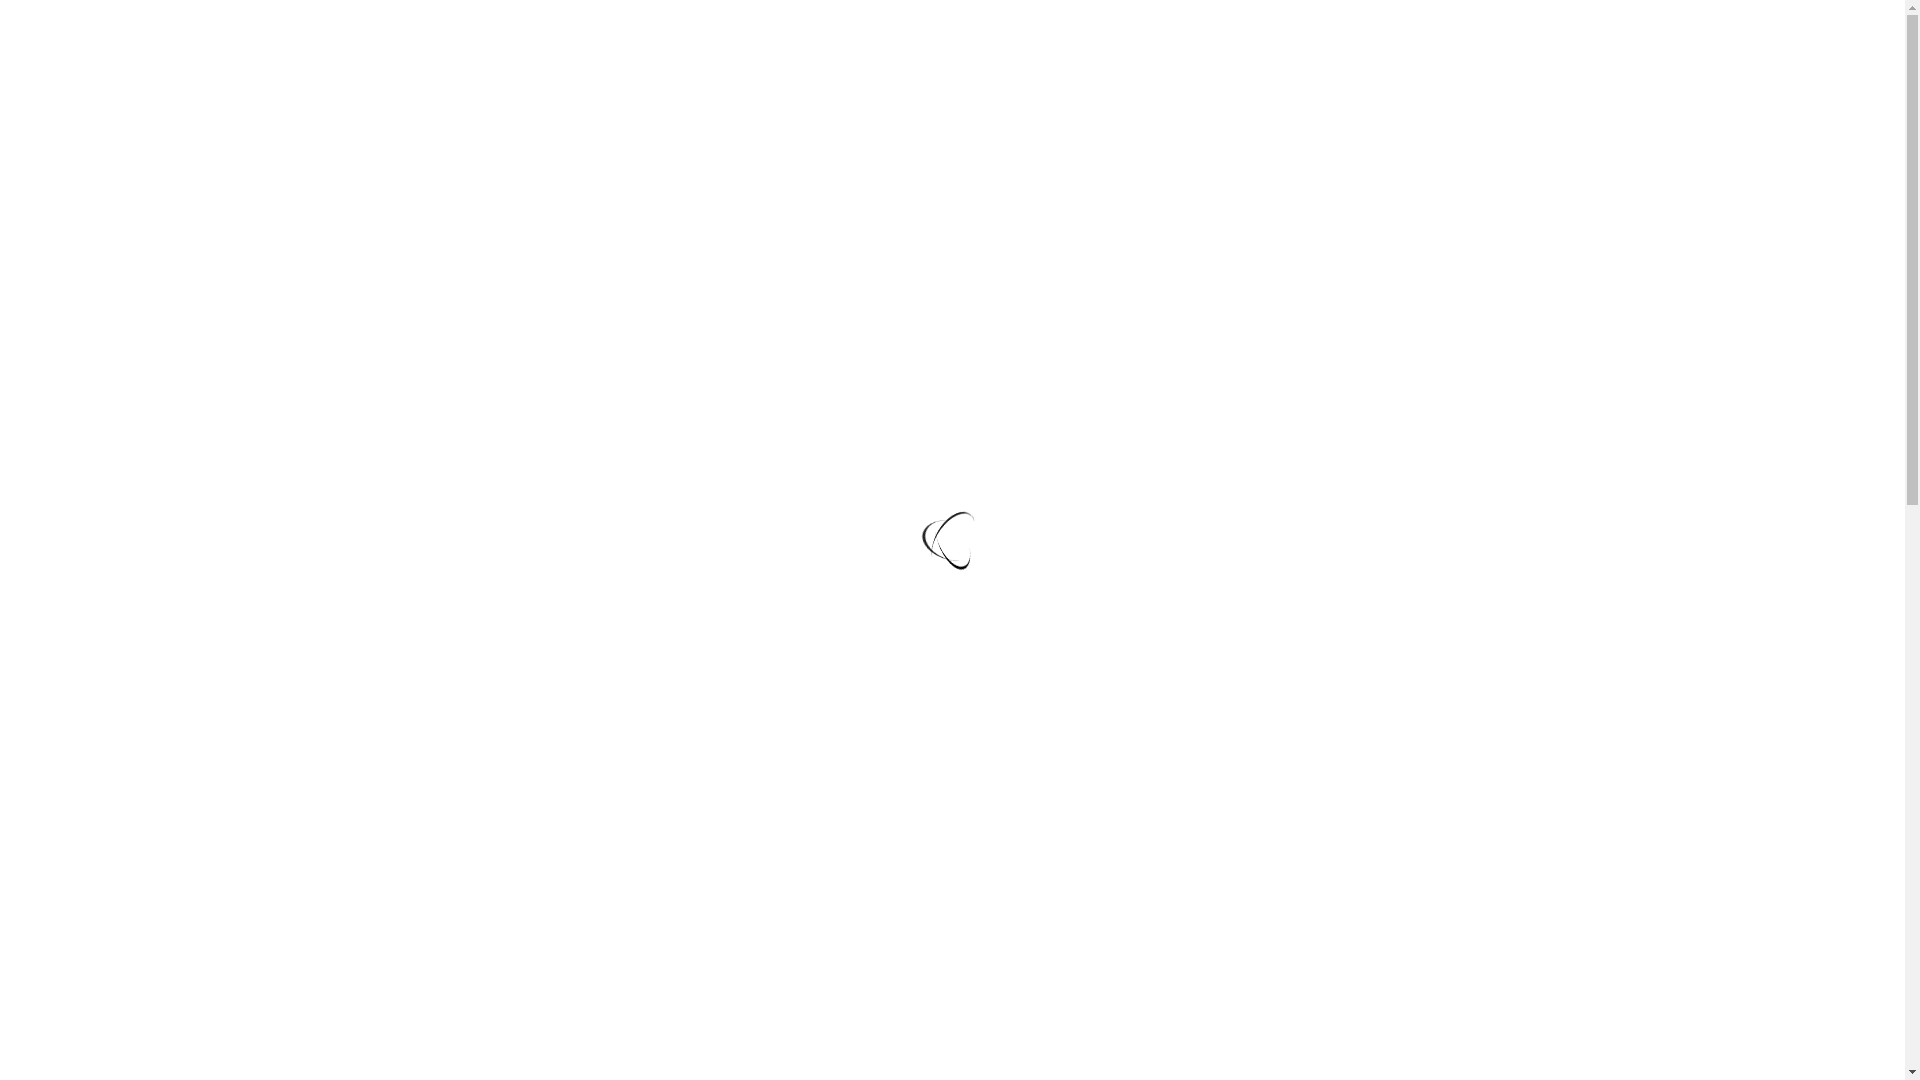  I want to click on   info@bartenbach.ch, so click(1290, 28).